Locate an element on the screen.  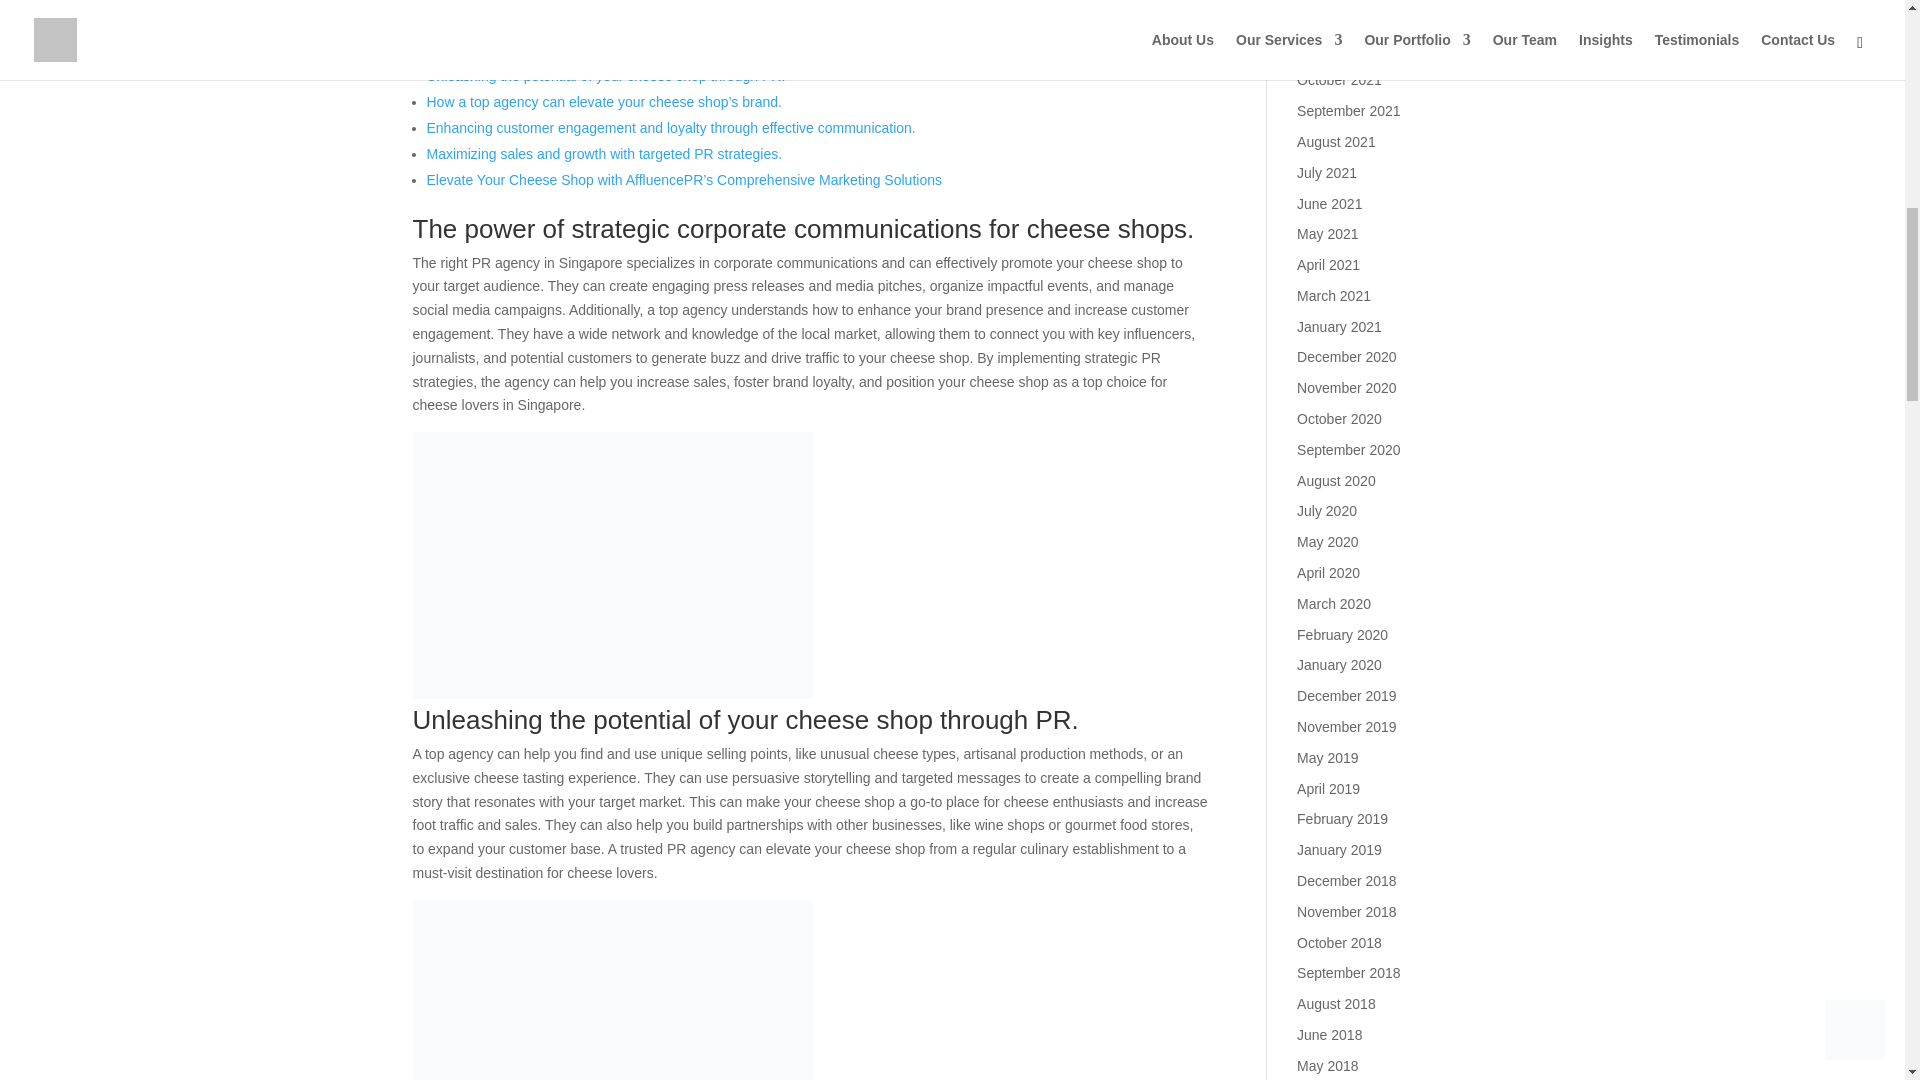
Maximizing sales and growth with targeted PR strategies. is located at coordinates (604, 154).